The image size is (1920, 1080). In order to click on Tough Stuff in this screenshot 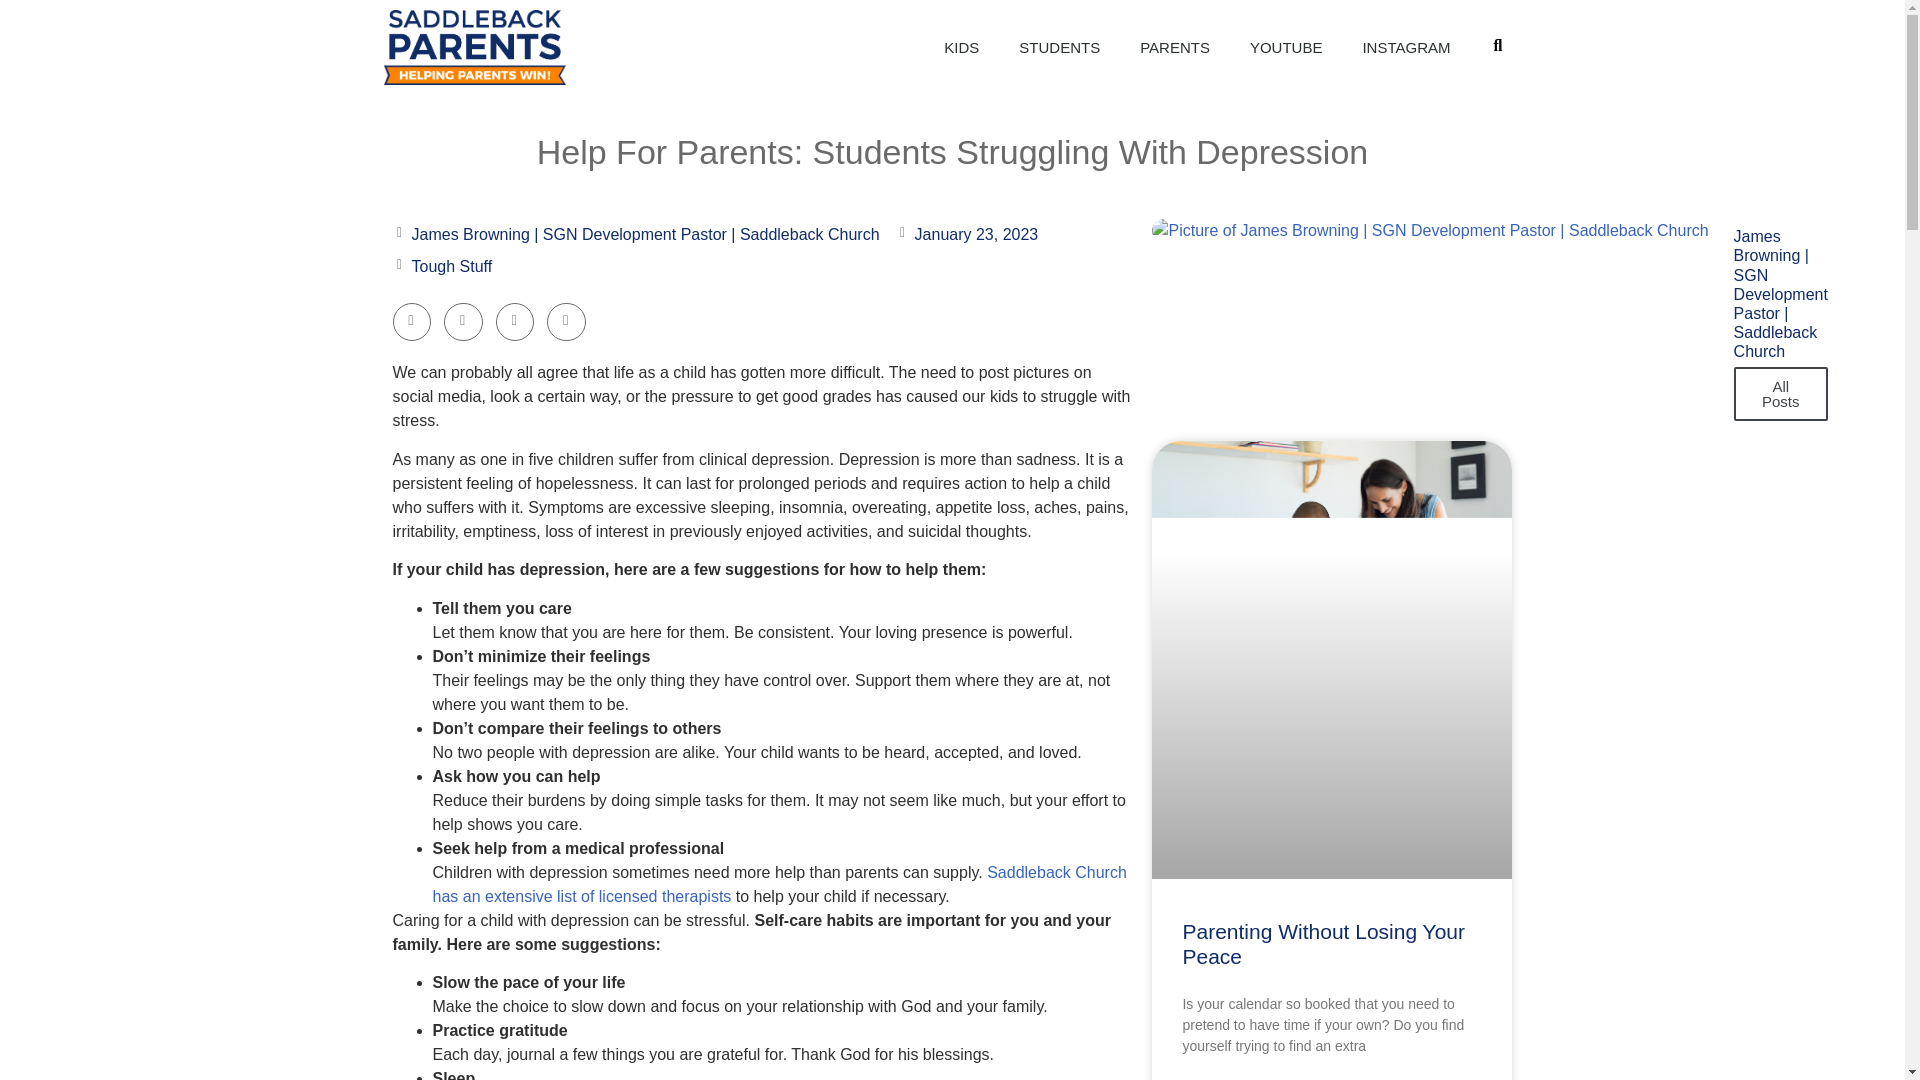, I will do `click(452, 266)`.